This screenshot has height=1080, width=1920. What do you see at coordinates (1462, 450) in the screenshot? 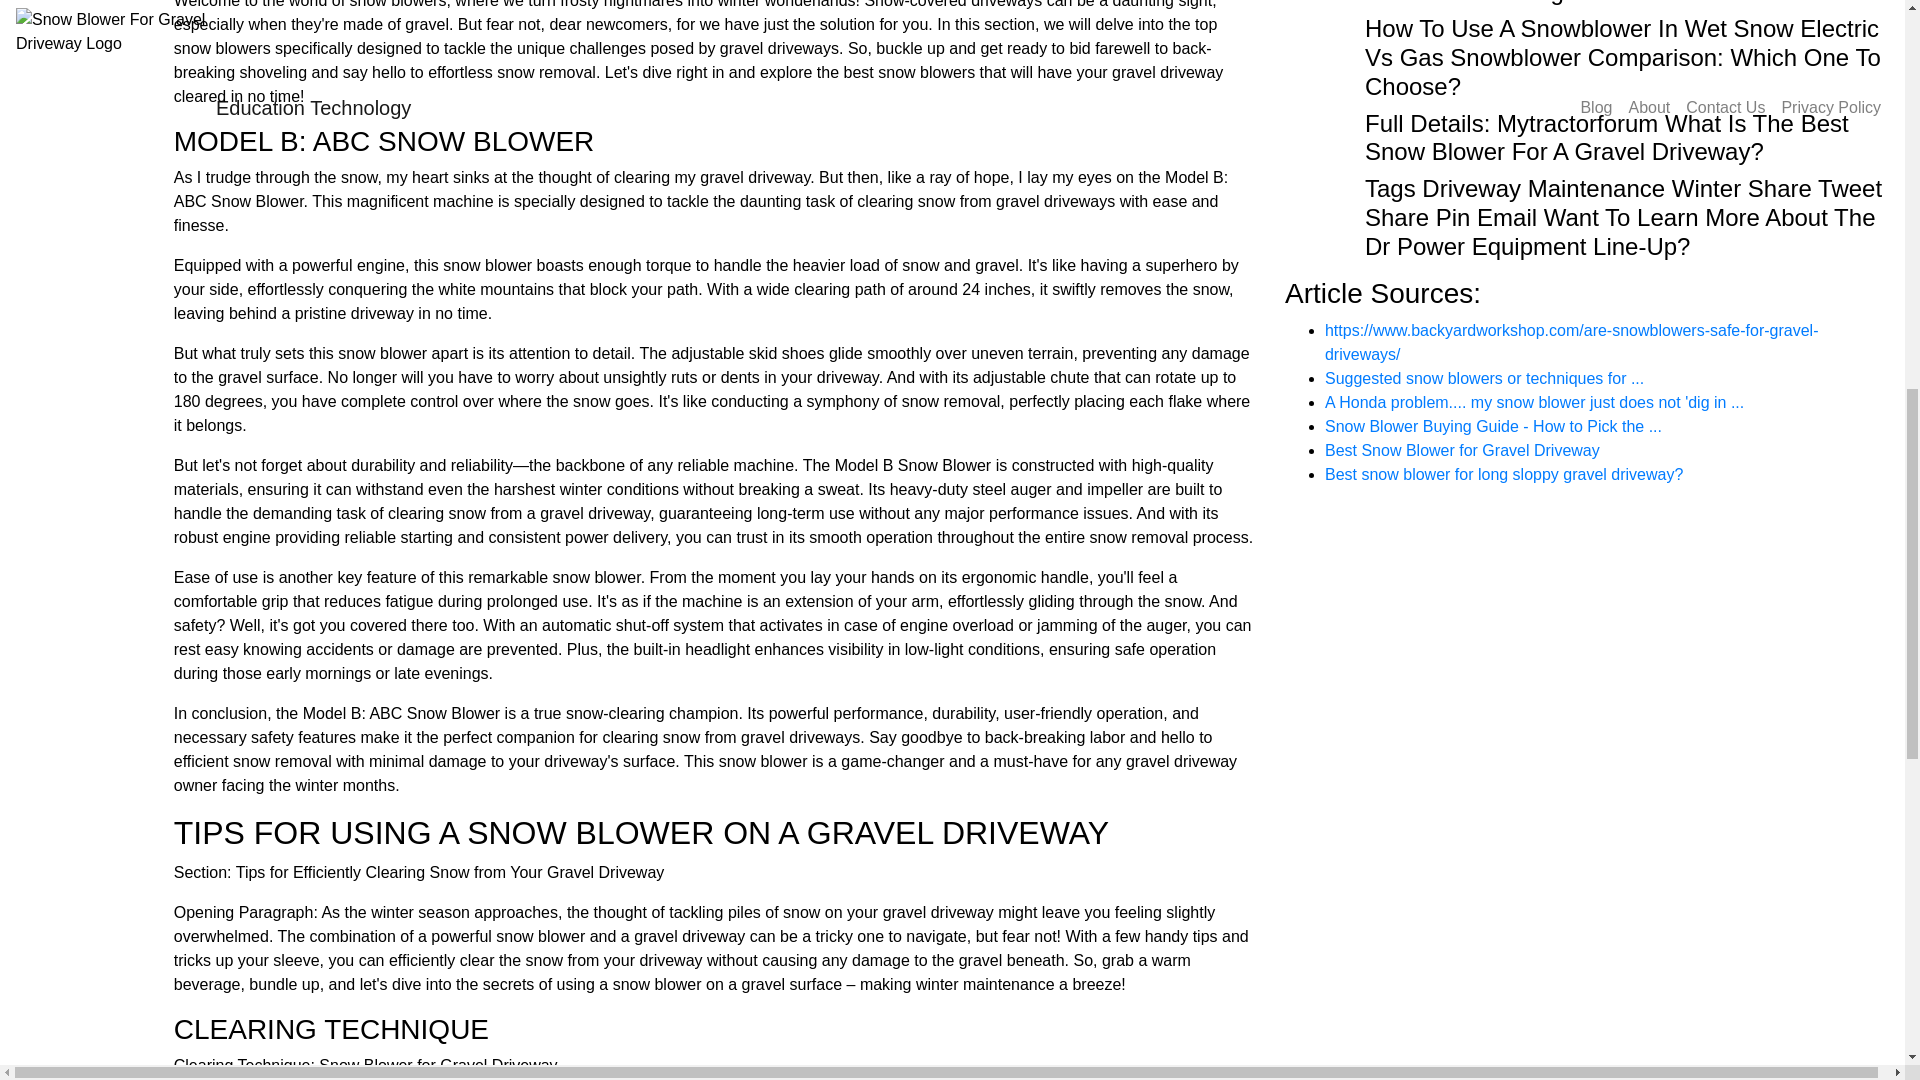
I see `Best Snow Blower for Gravel Driveway` at bounding box center [1462, 450].